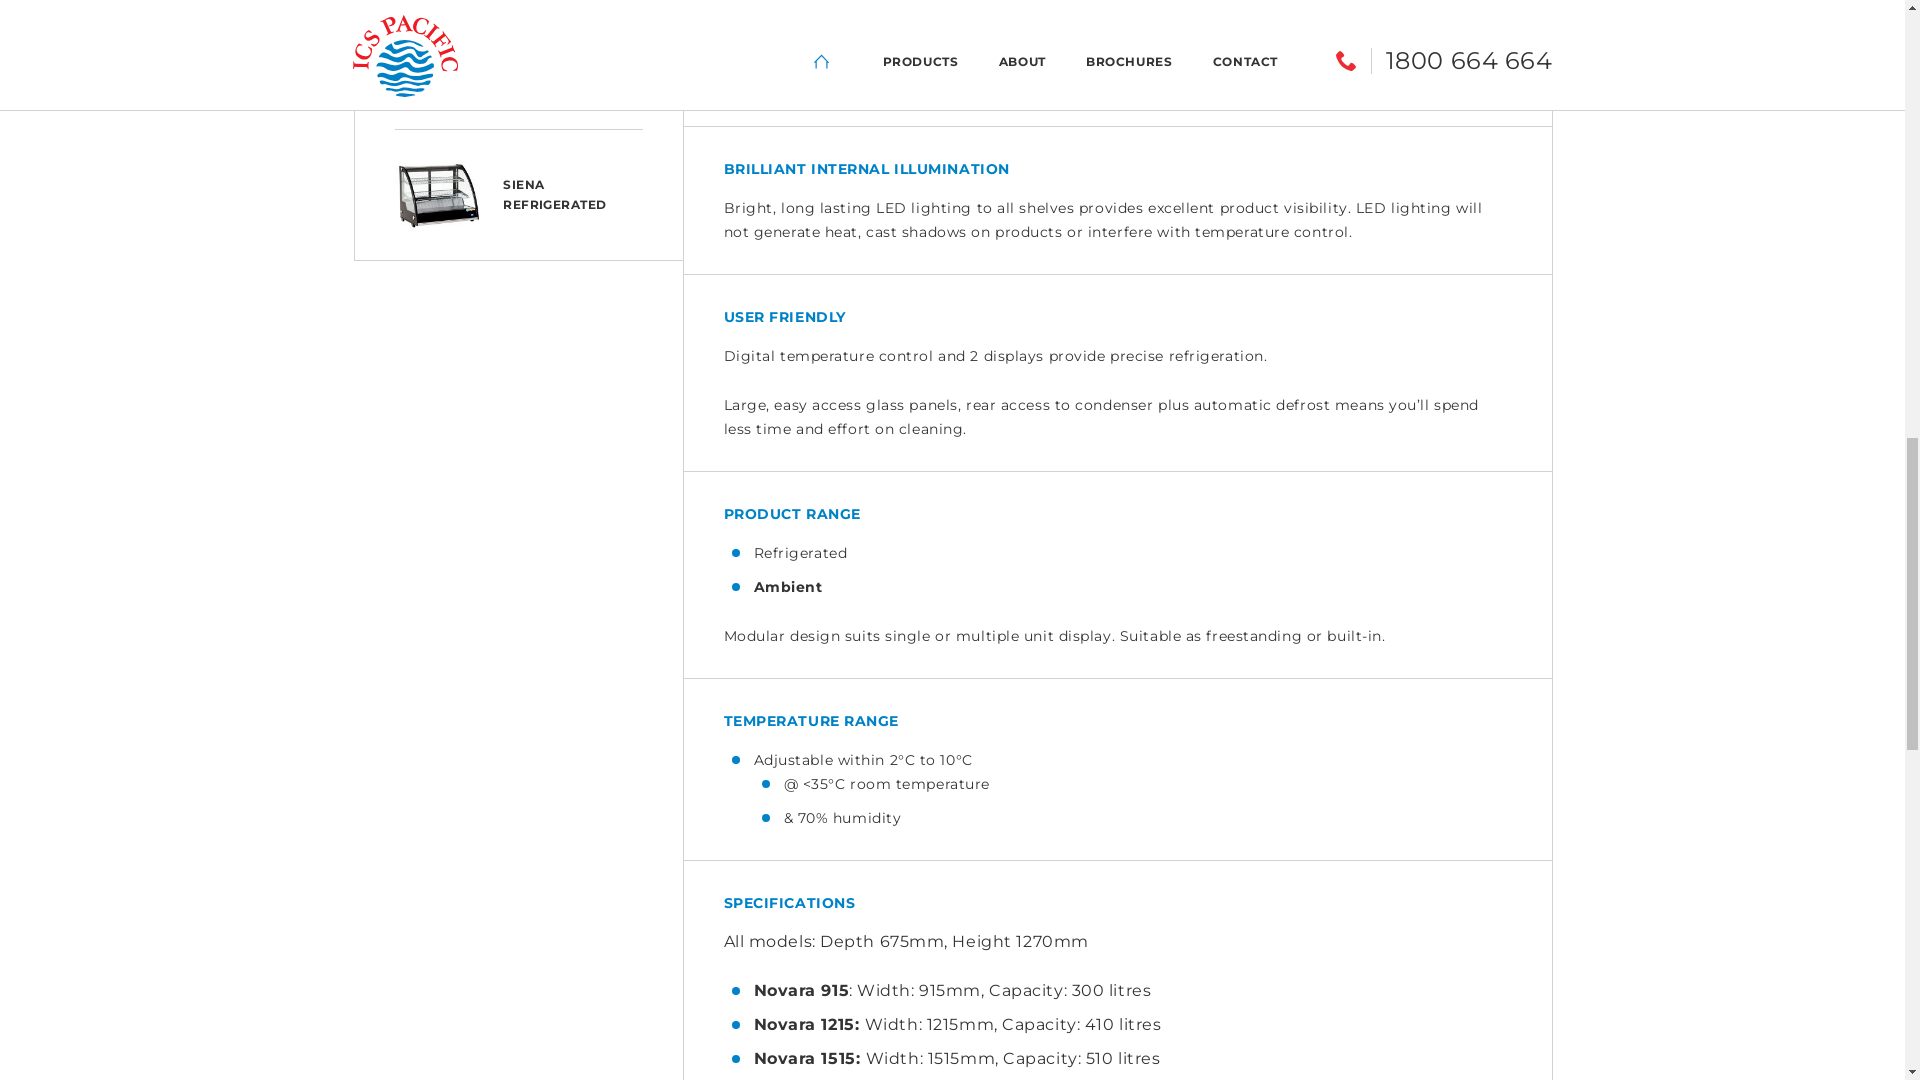 The image size is (1920, 1080). Describe the element at coordinates (1367, 460) in the screenshot. I see `Refrigerated-Displays-1` at that location.